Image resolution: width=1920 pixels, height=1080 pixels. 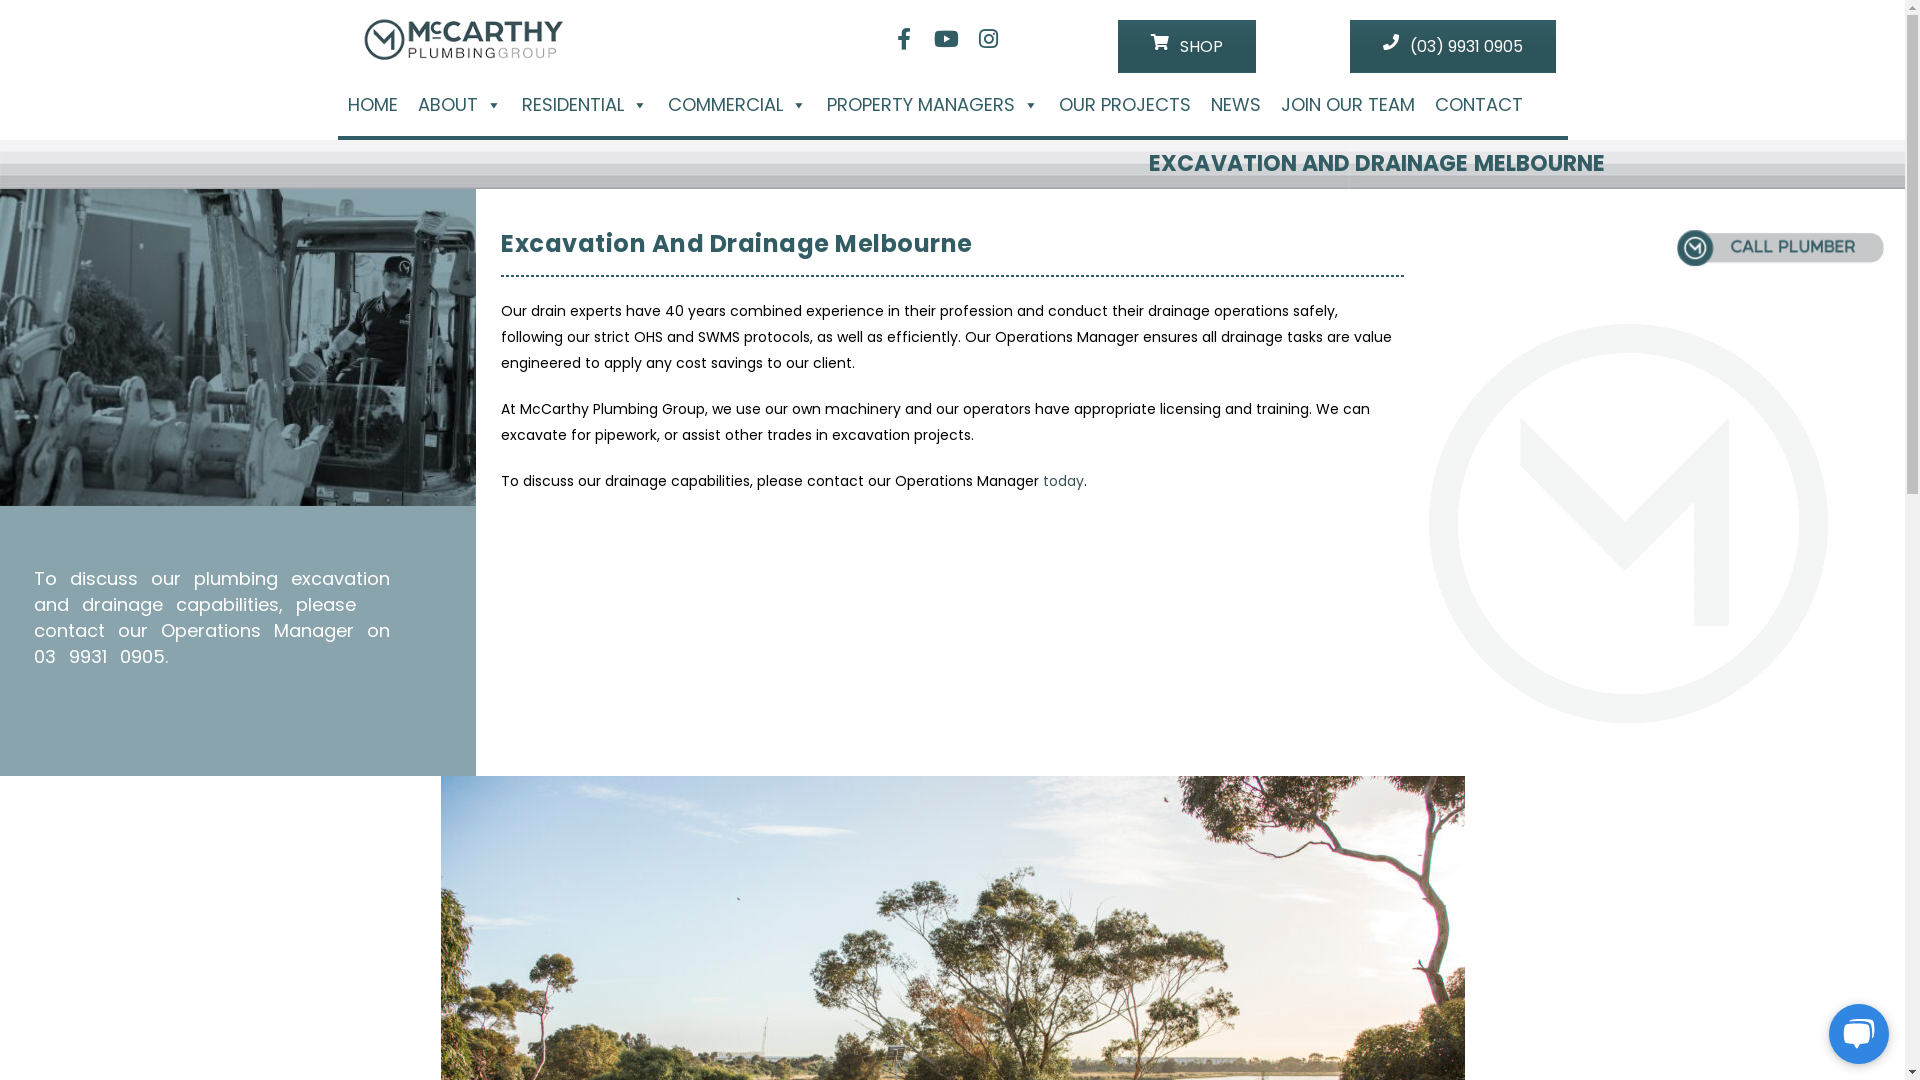 I want to click on Seaholme, so click(x=1511, y=588).